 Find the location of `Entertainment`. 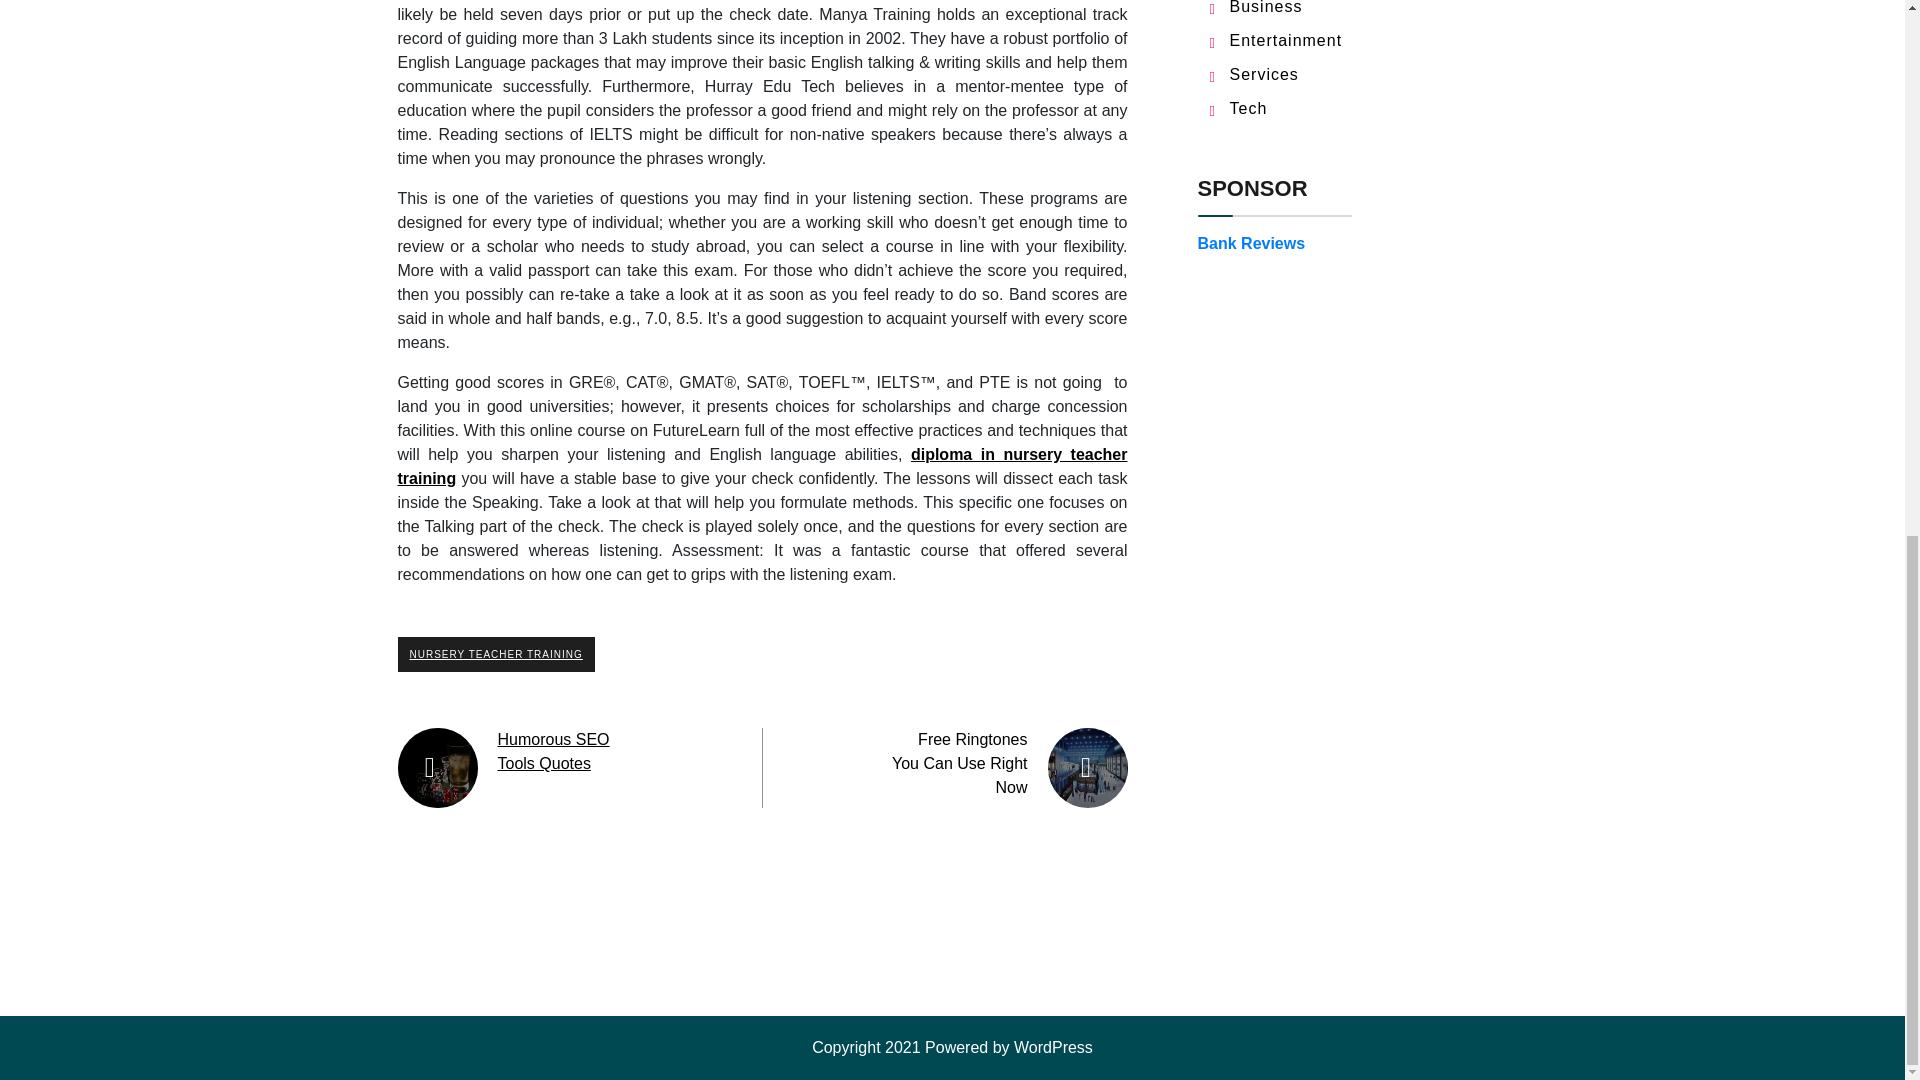

Entertainment is located at coordinates (1286, 40).